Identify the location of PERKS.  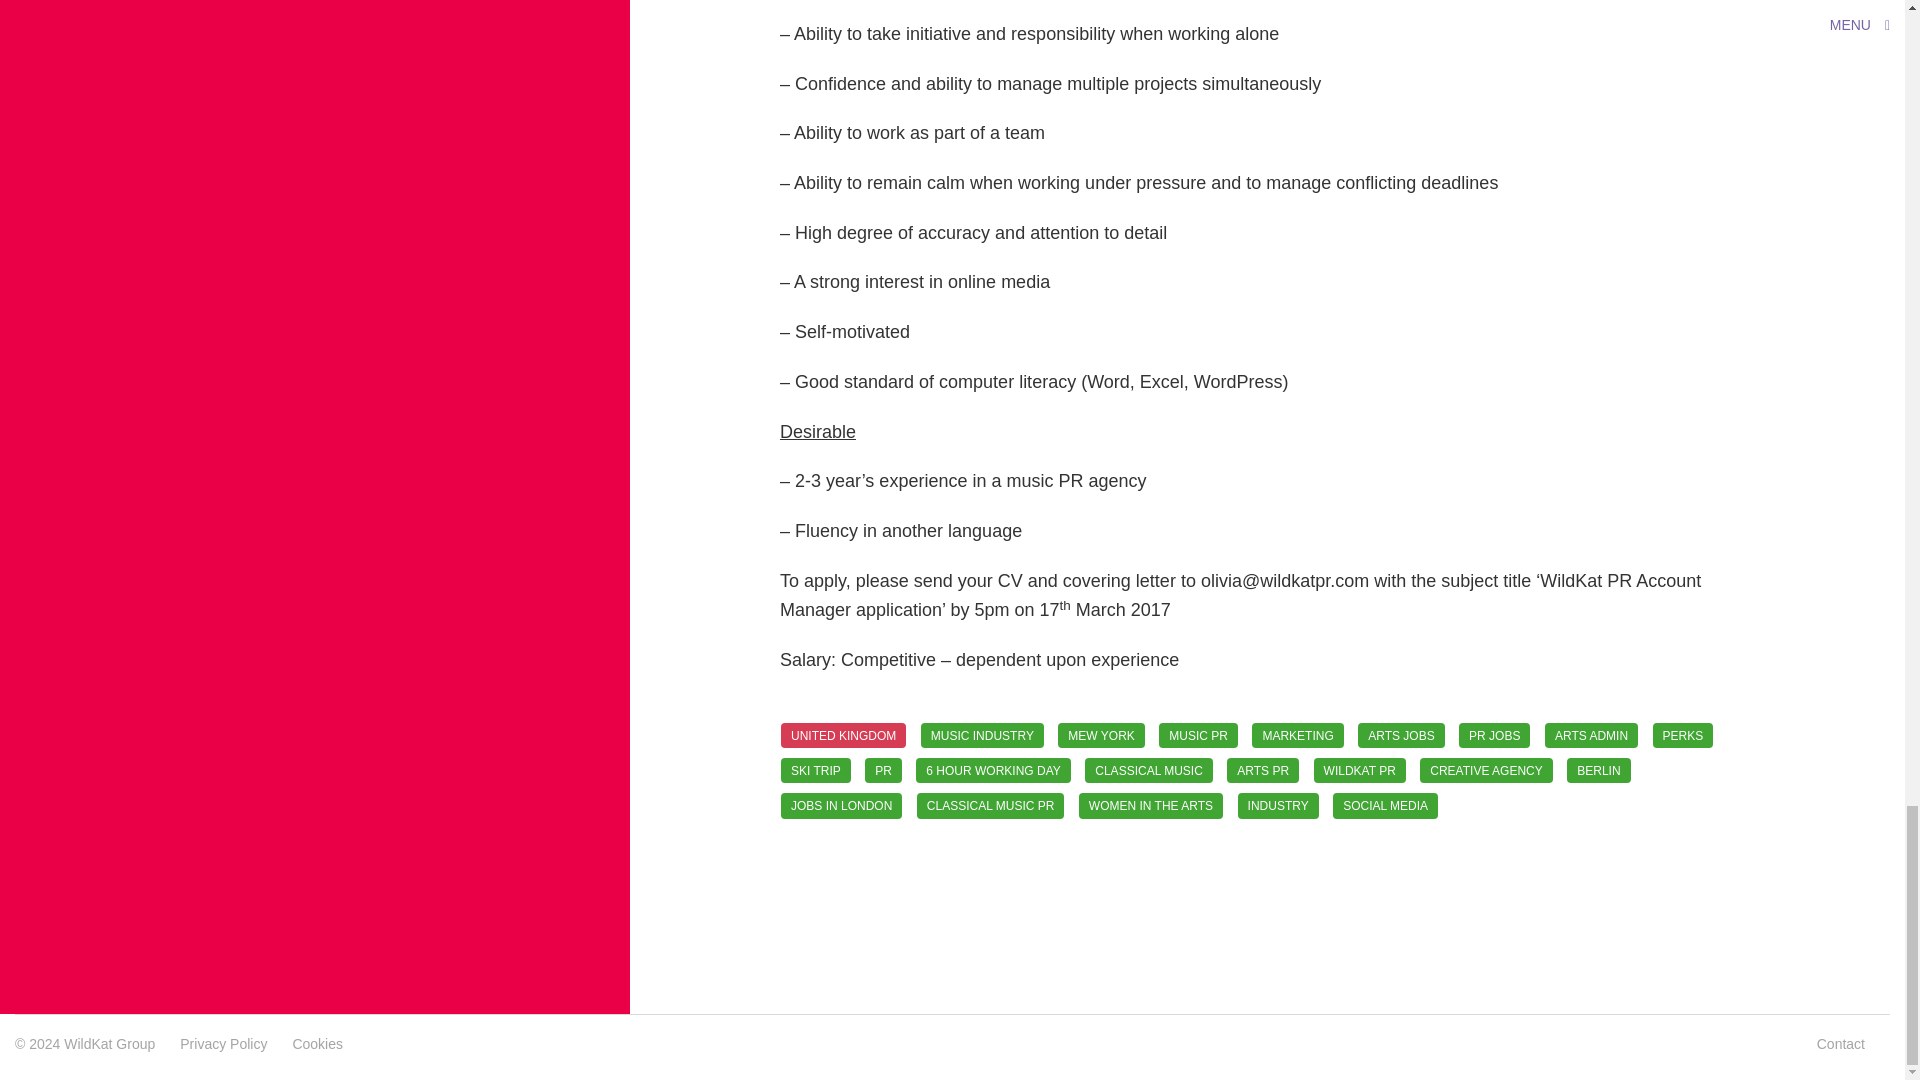
(1682, 735).